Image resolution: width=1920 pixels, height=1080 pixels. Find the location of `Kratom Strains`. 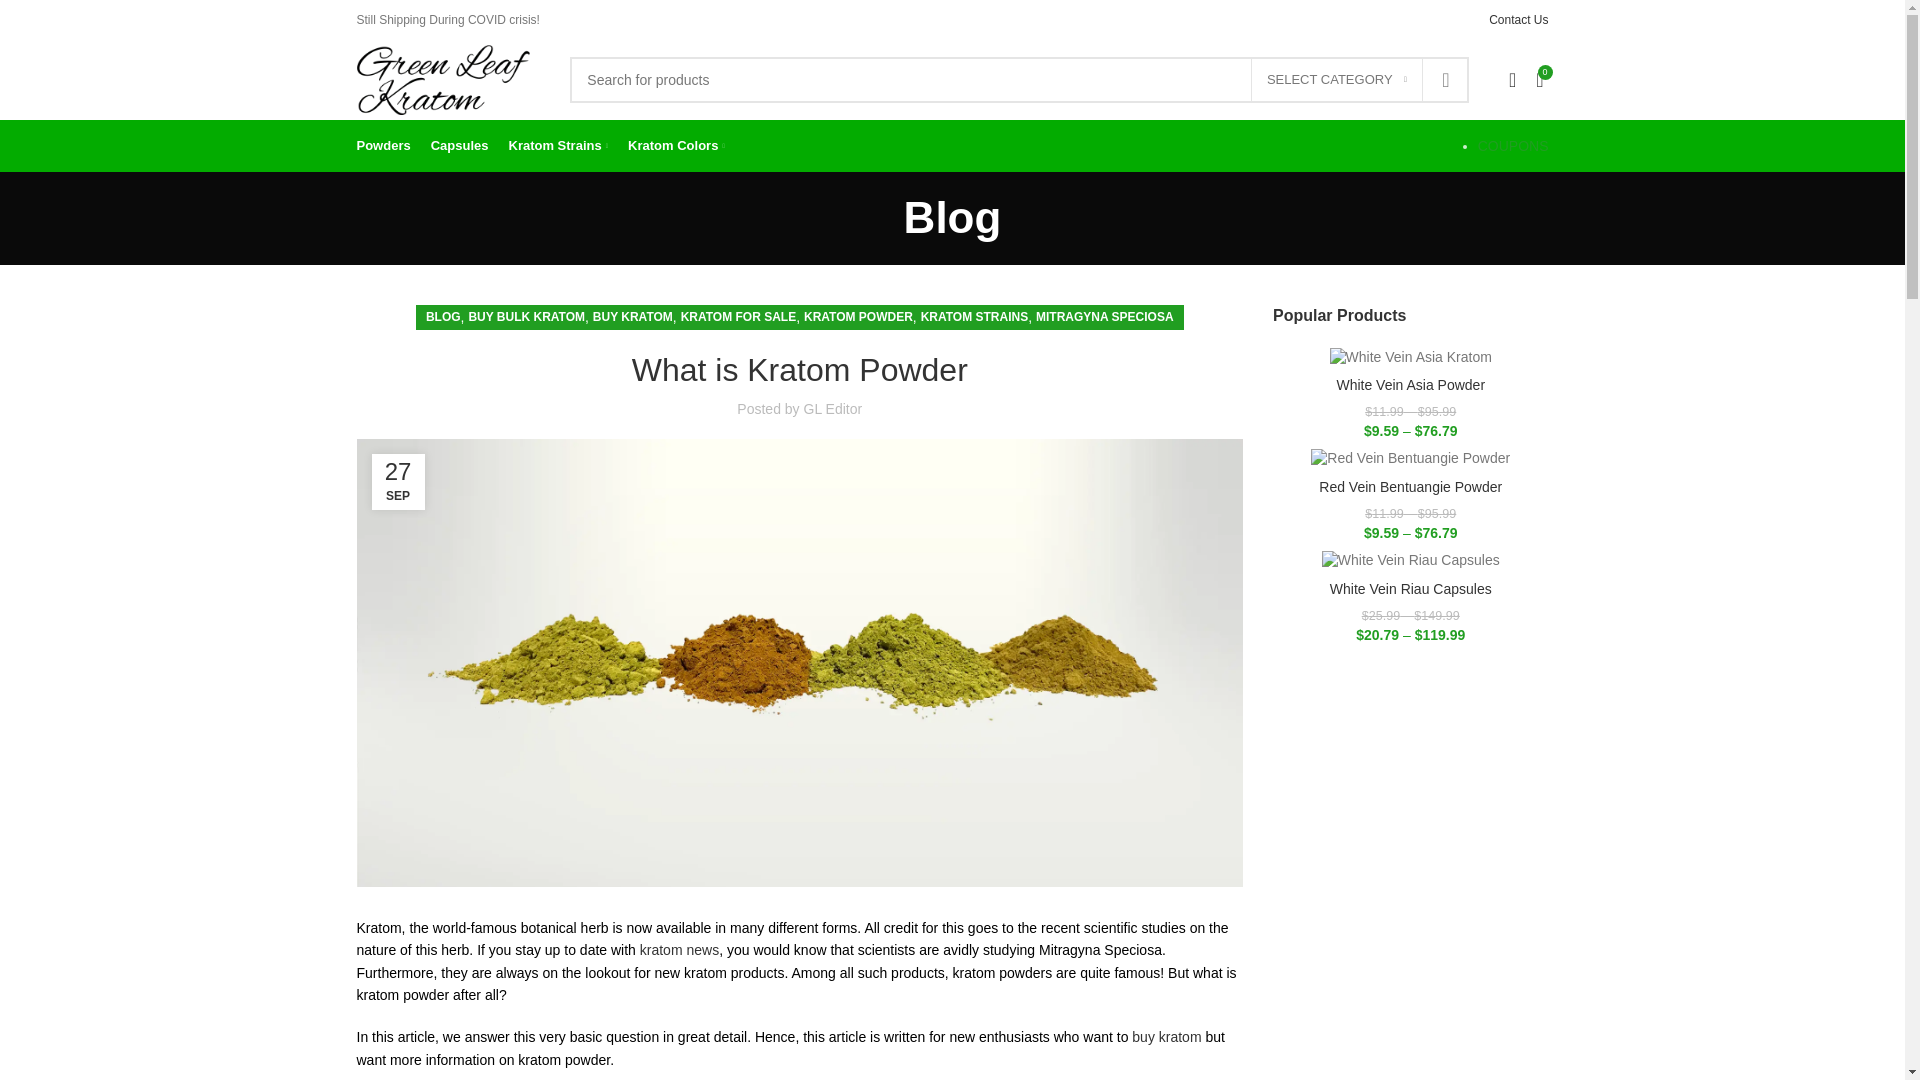

Kratom Strains is located at coordinates (558, 146).